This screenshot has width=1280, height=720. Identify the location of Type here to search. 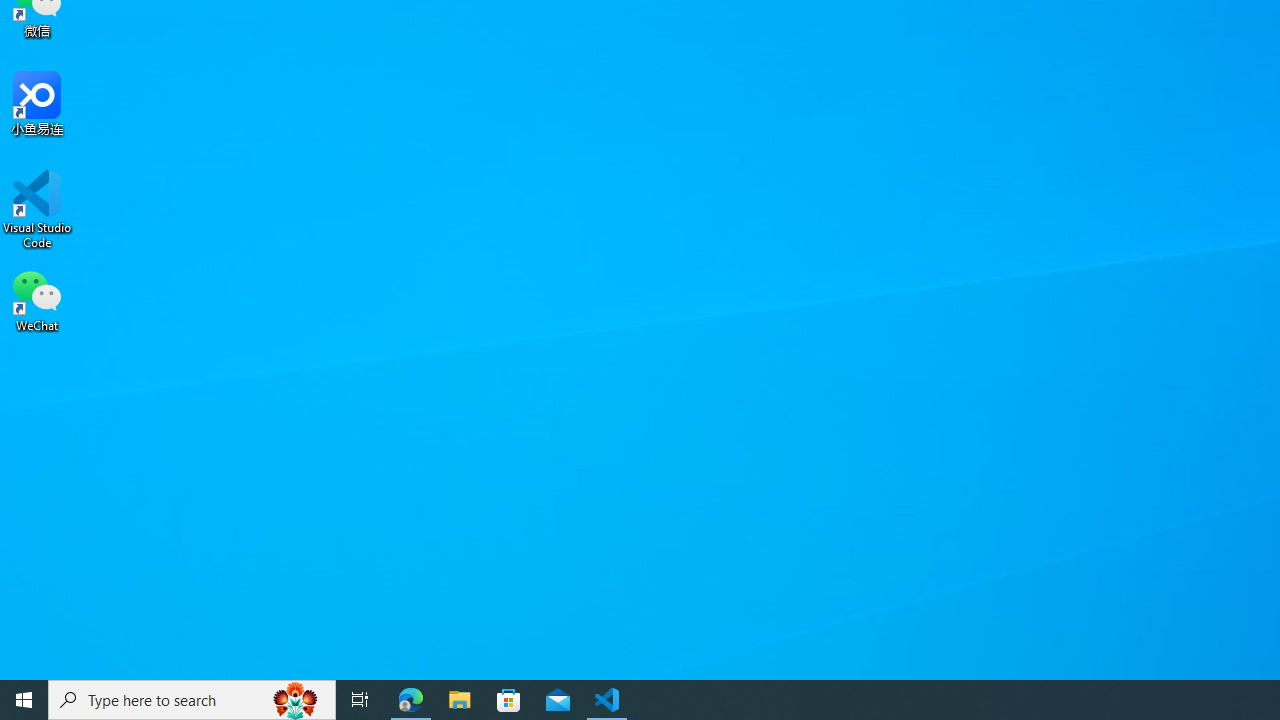
(192, 700).